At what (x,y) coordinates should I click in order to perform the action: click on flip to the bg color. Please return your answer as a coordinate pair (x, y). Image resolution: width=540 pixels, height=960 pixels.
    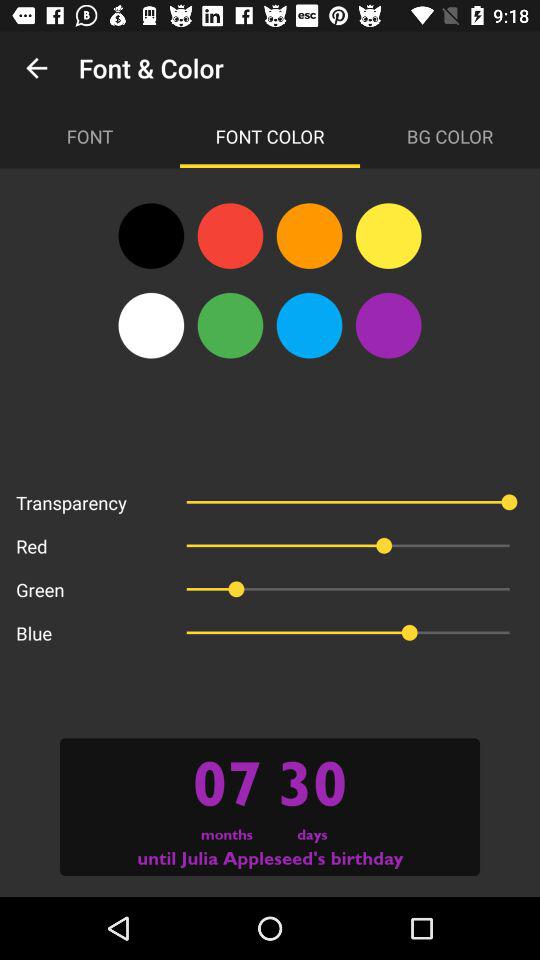
    Looking at the image, I should click on (450, 136).